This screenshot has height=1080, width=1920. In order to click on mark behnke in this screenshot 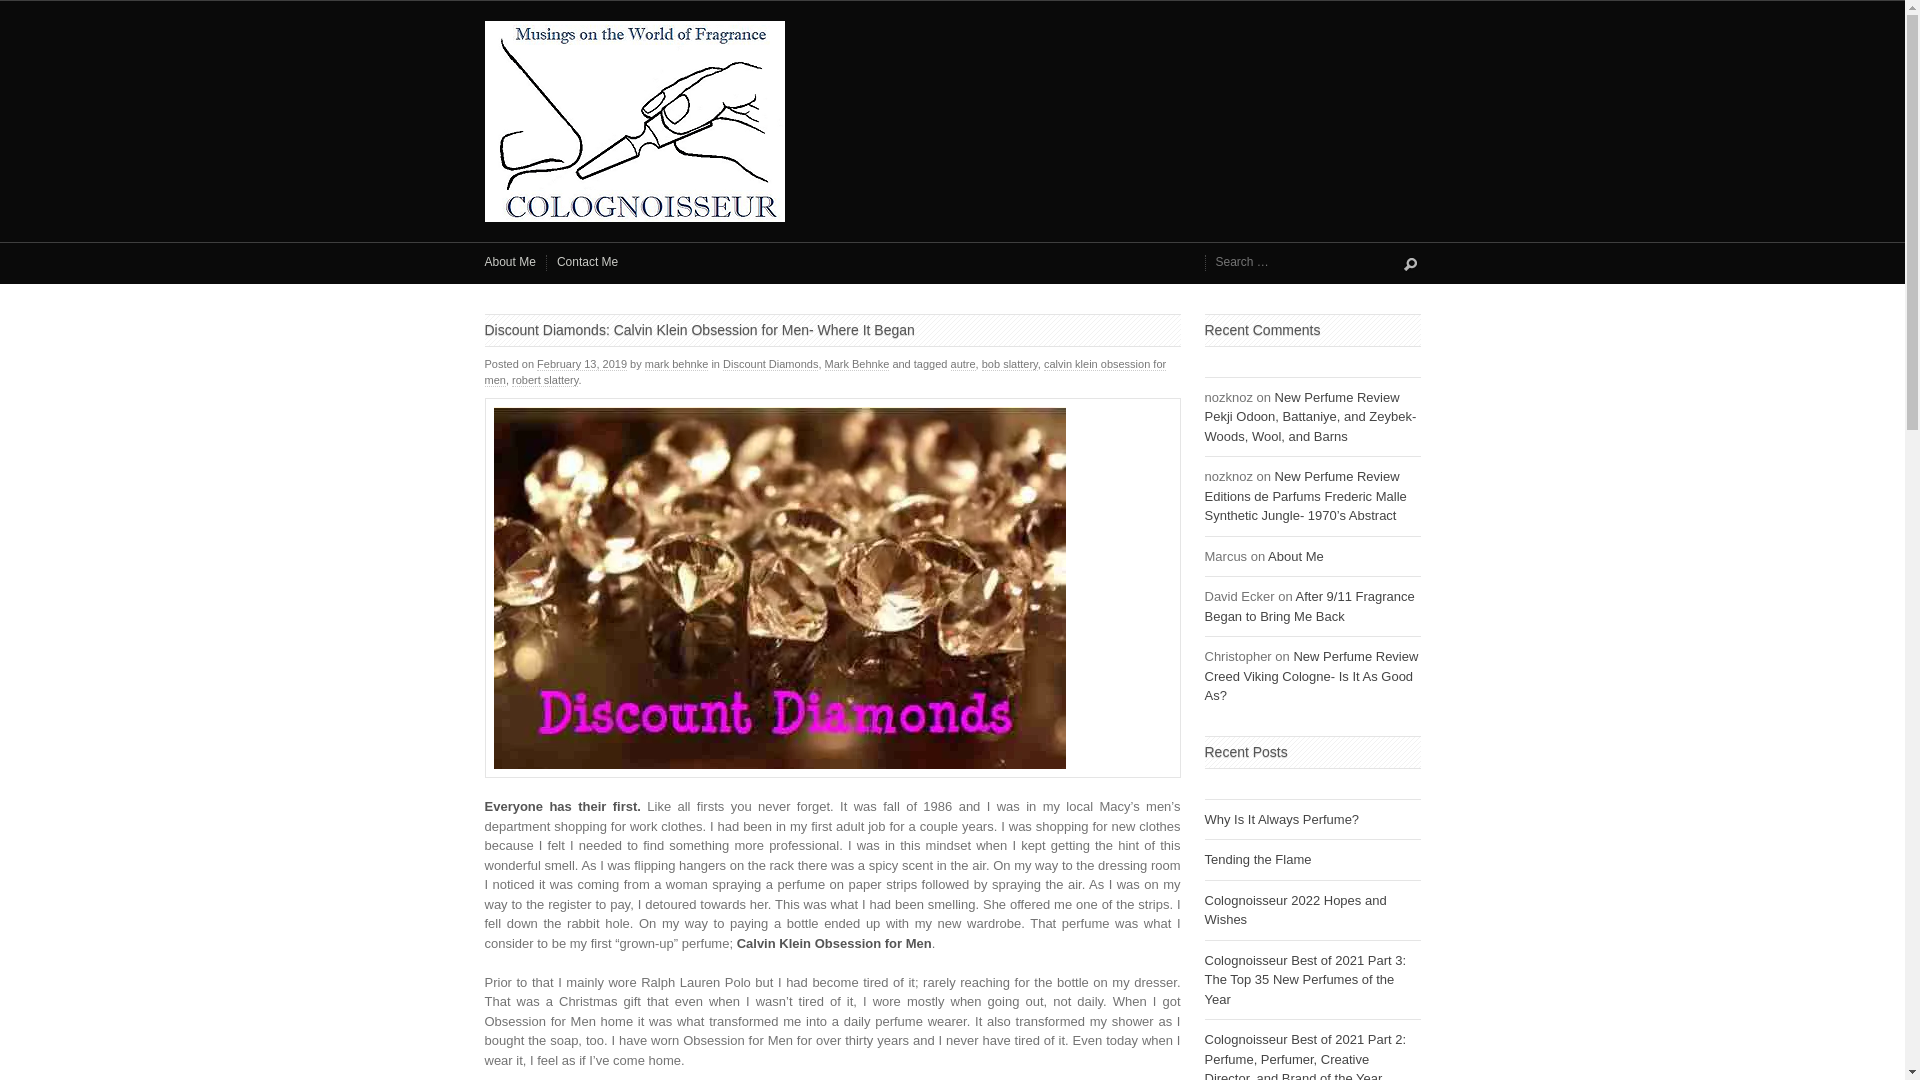, I will do `click(676, 364)`.